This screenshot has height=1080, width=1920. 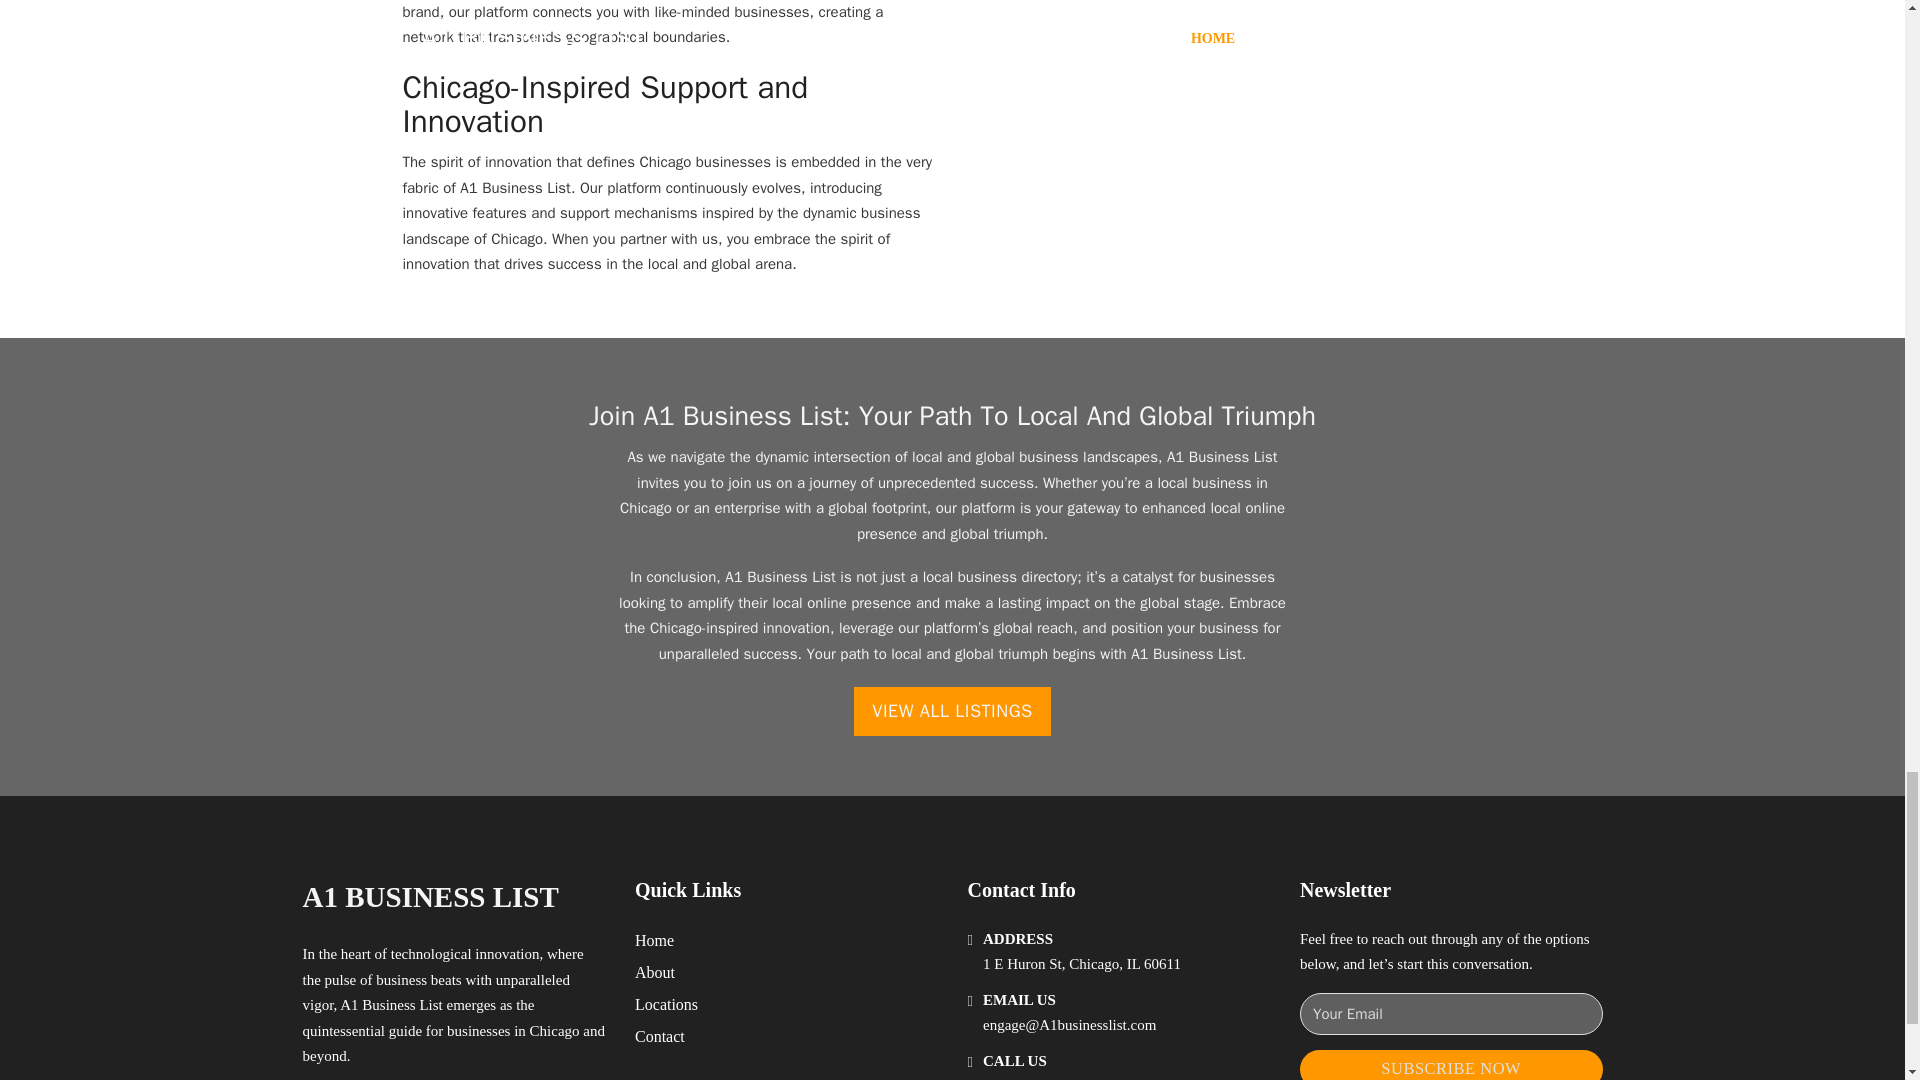 What do you see at coordinates (430, 897) in the screenshot?
I see `A1 BUSINESS LIST` at bounding box center [430, 897].